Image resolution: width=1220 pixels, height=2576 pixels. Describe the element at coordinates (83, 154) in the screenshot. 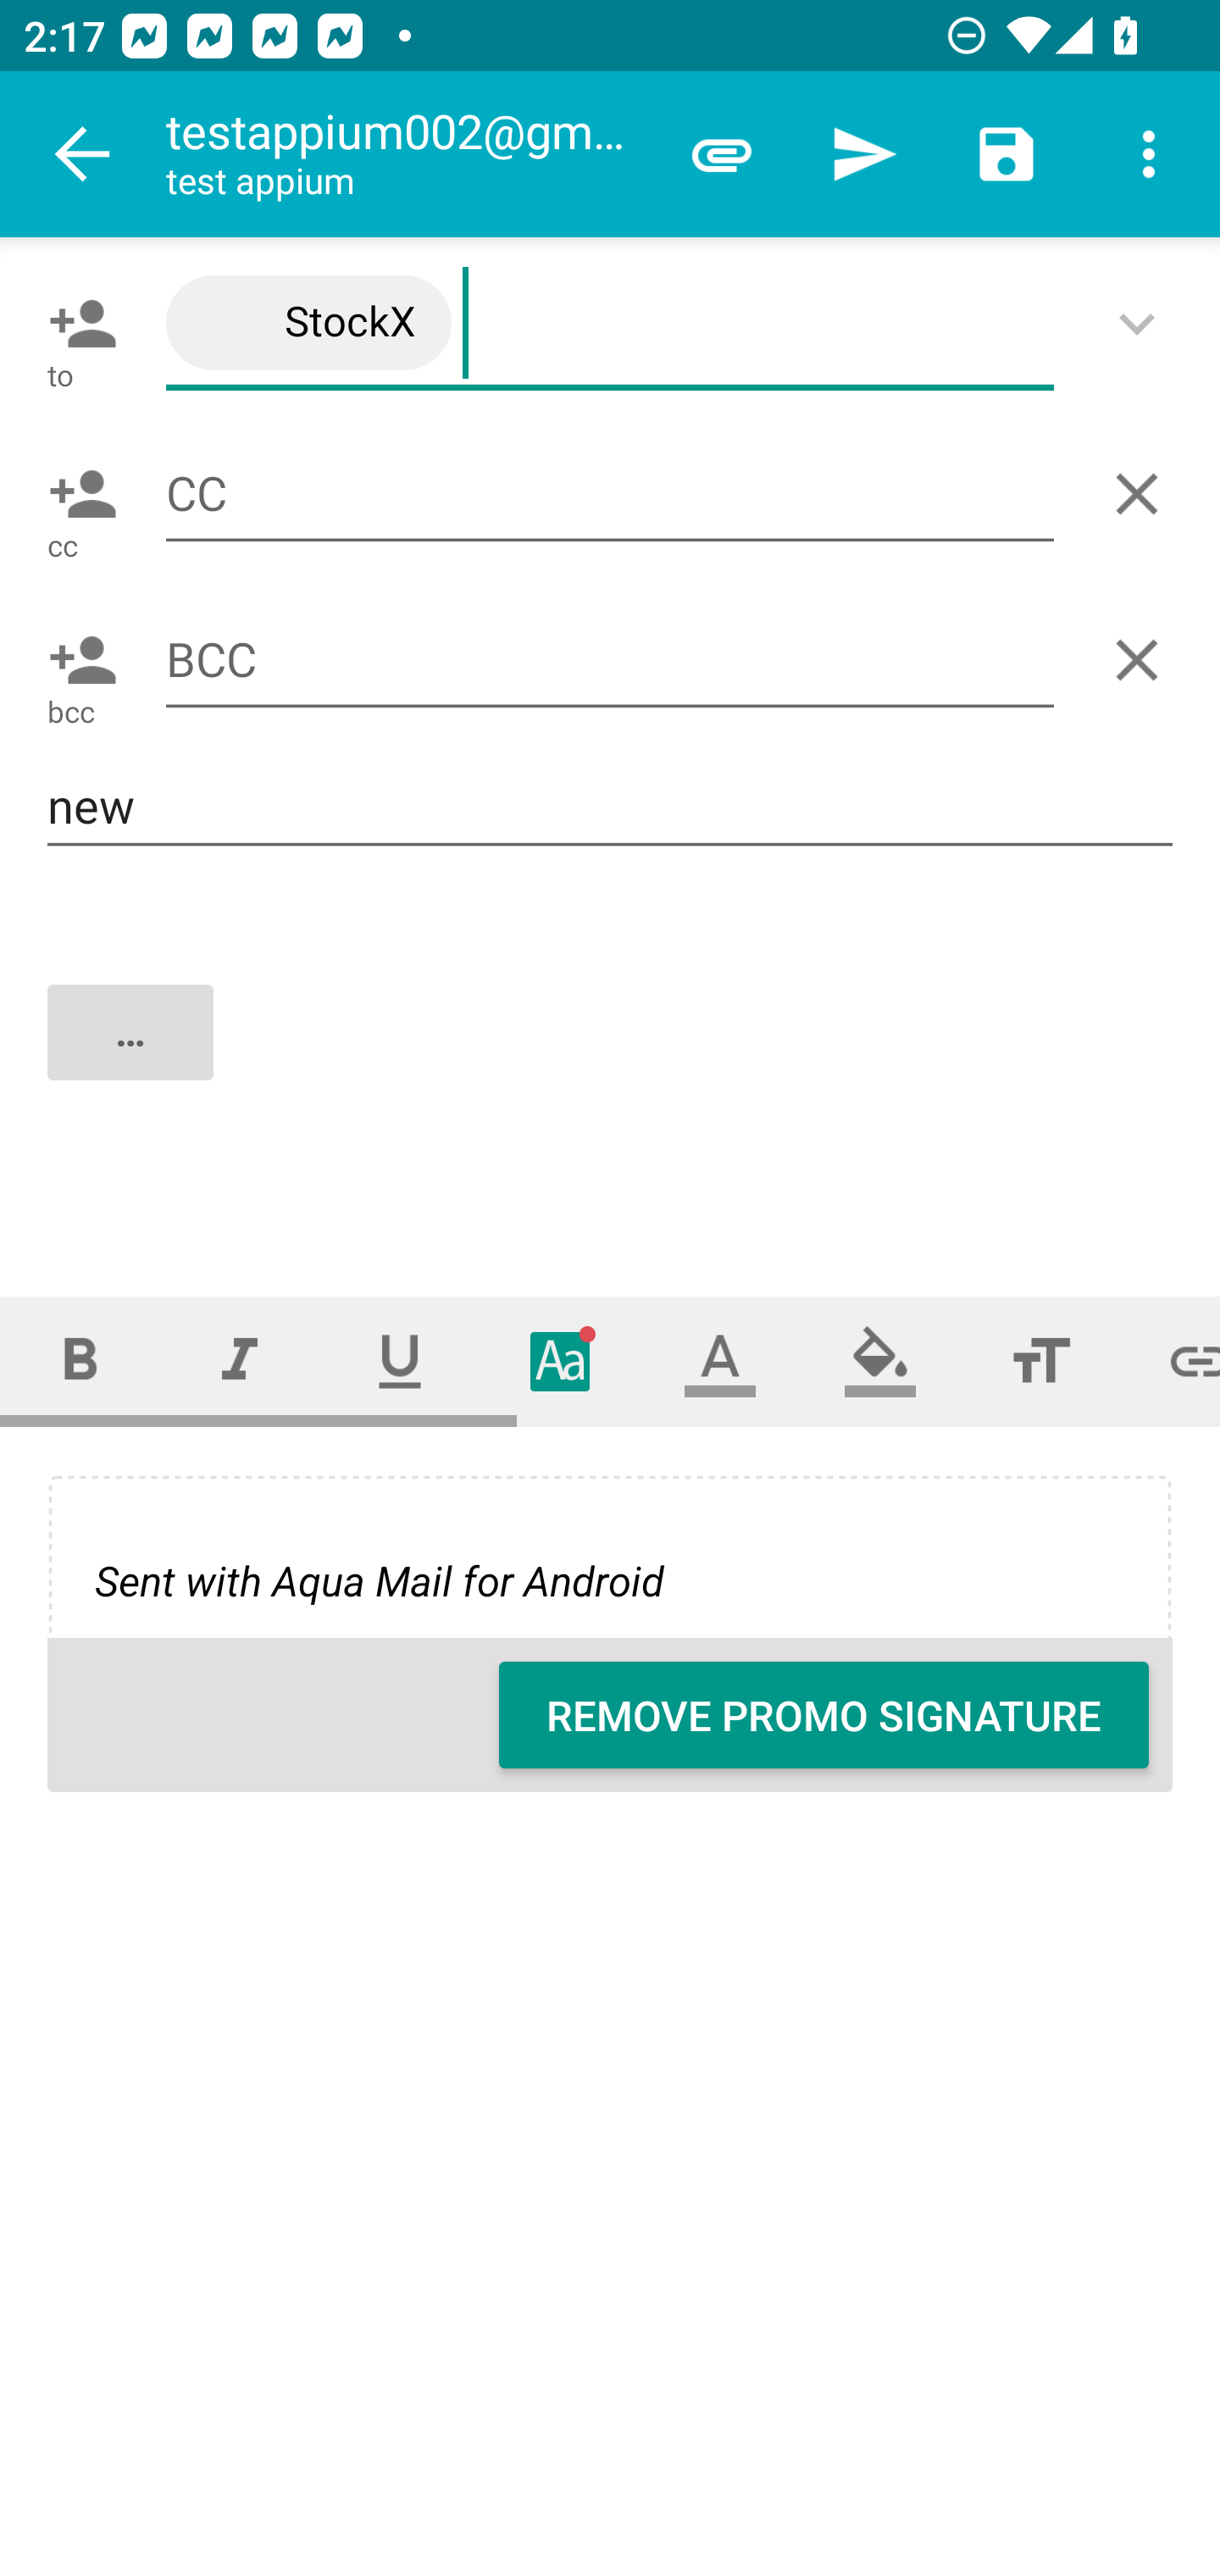

I see `Navigate up` at that location.